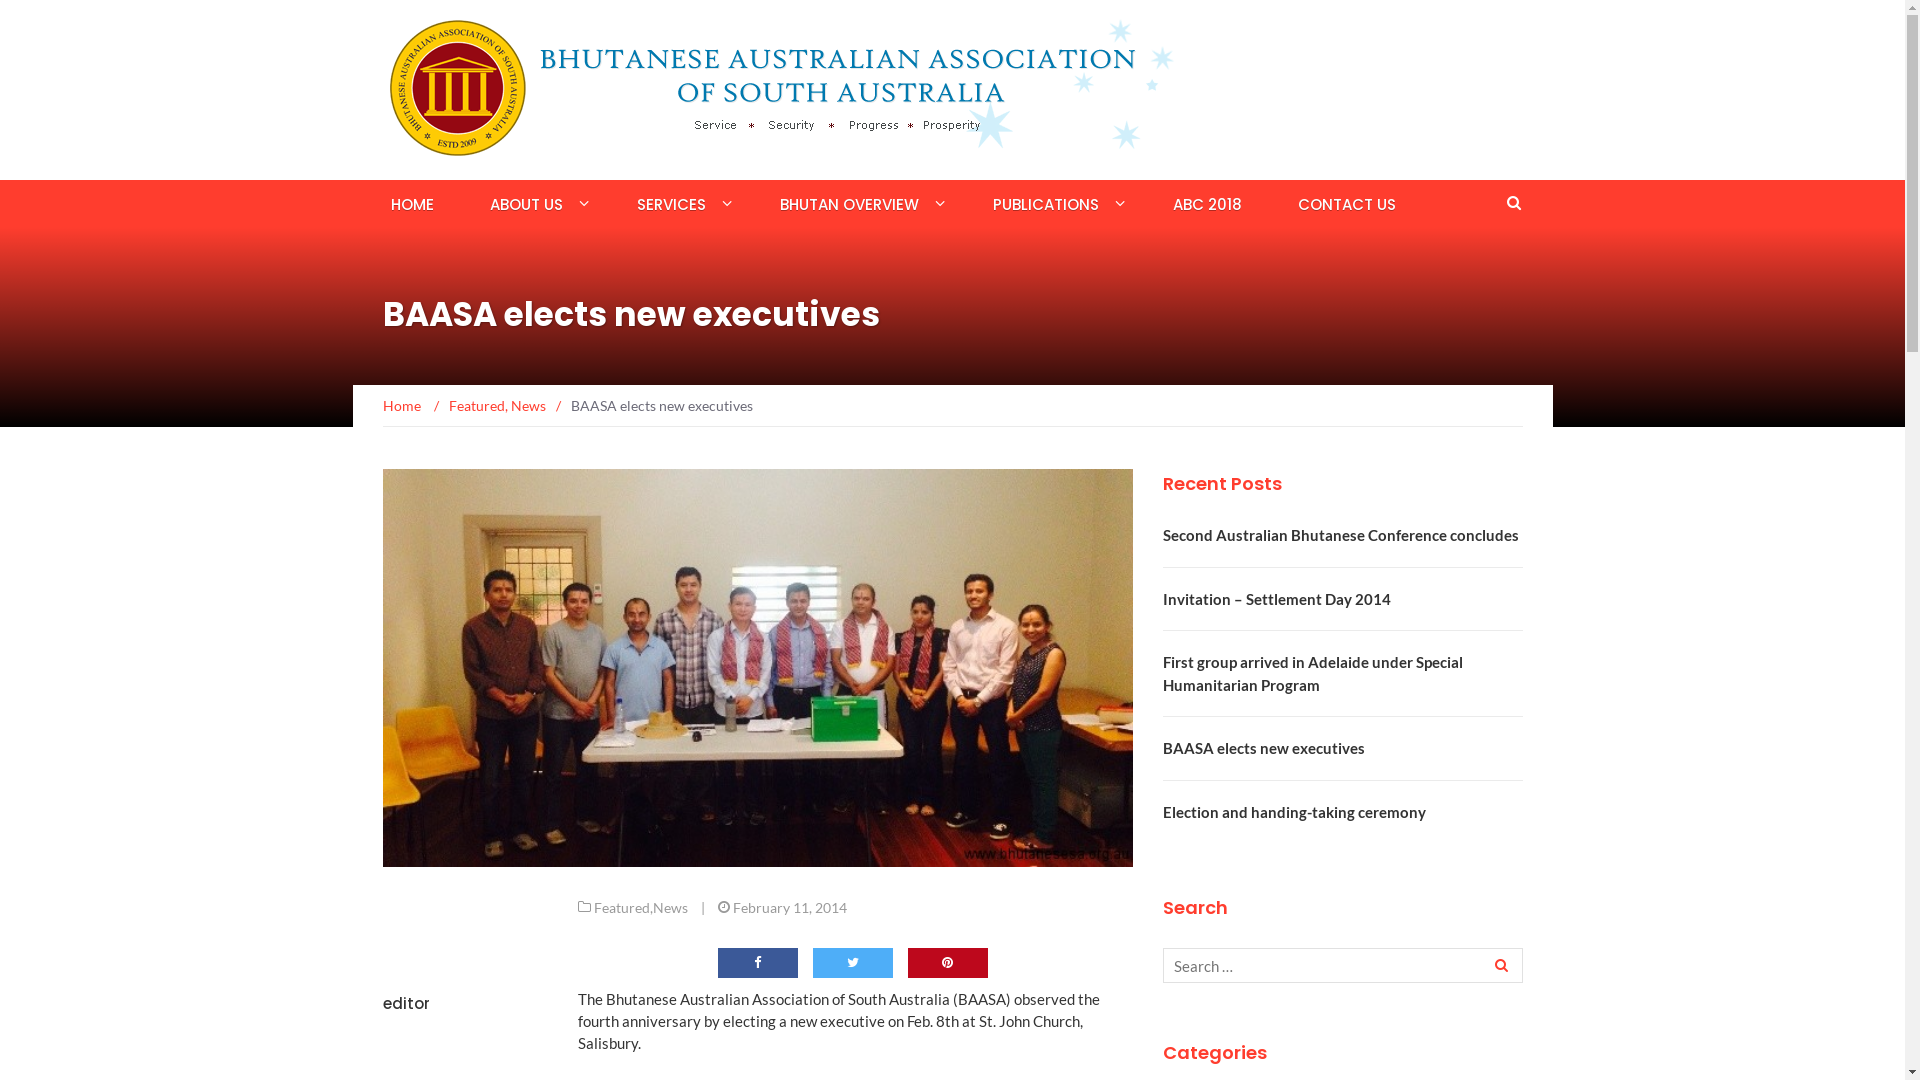 The height and width of the screenshot is (1080, 1920). What do you see at coordinates (526, 204) in the screenshot?
I see `ABOUT US` at bounding box center [526, 204].